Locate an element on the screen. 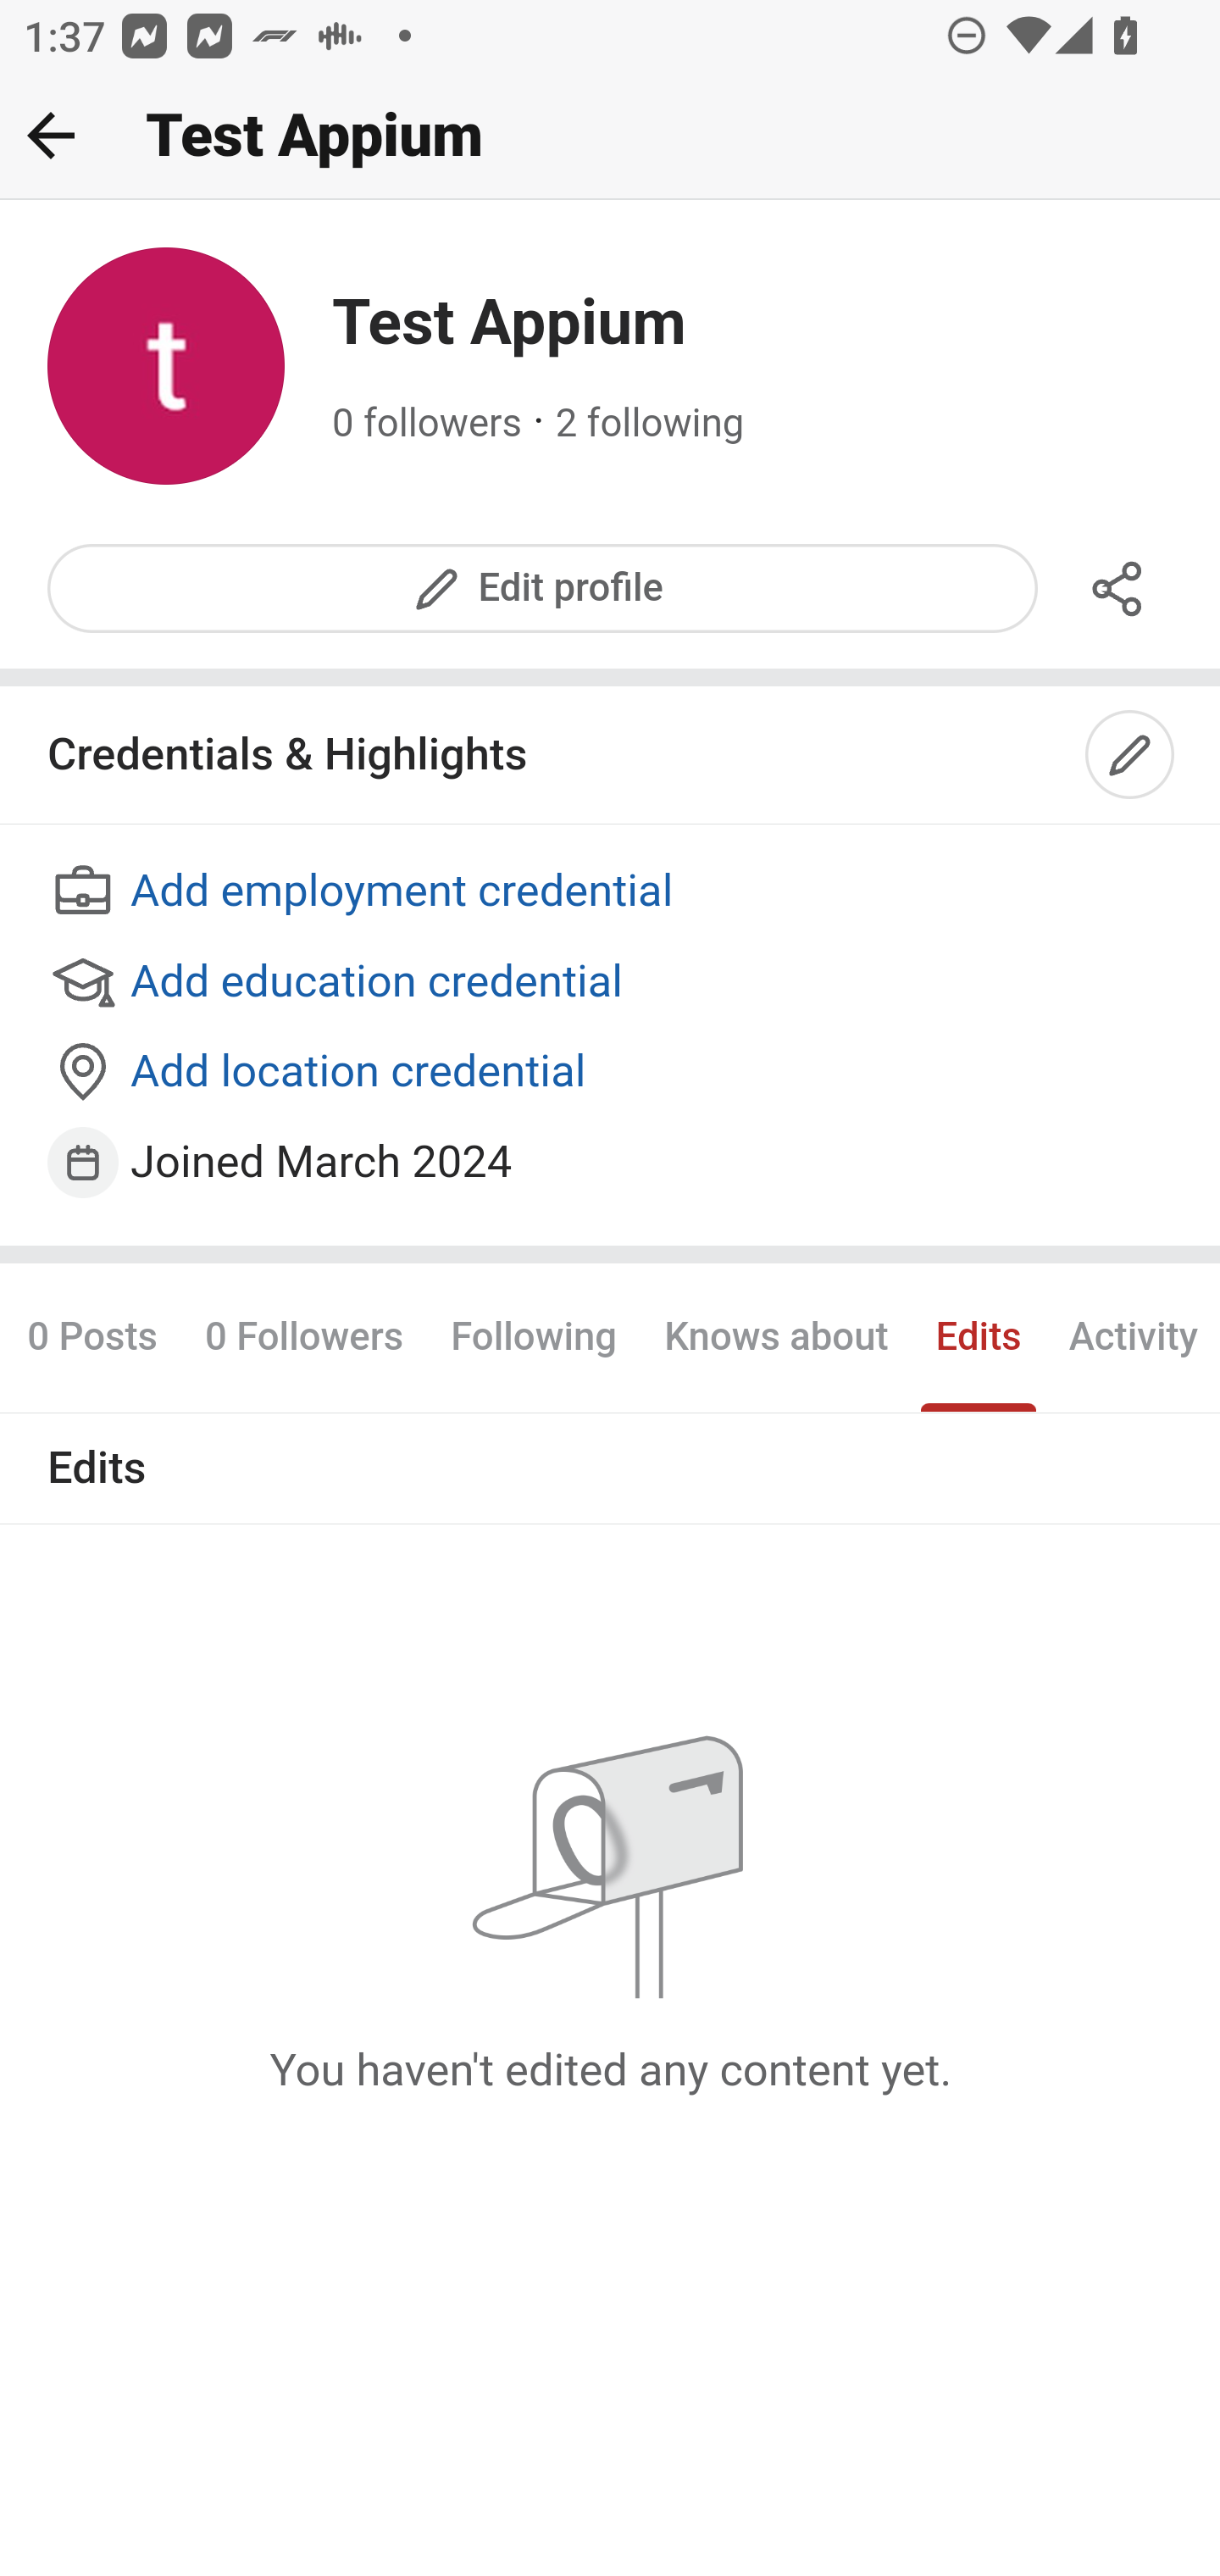 The image size is (1220, 2576). 0 Posts is located at coordinates (103, 1336).